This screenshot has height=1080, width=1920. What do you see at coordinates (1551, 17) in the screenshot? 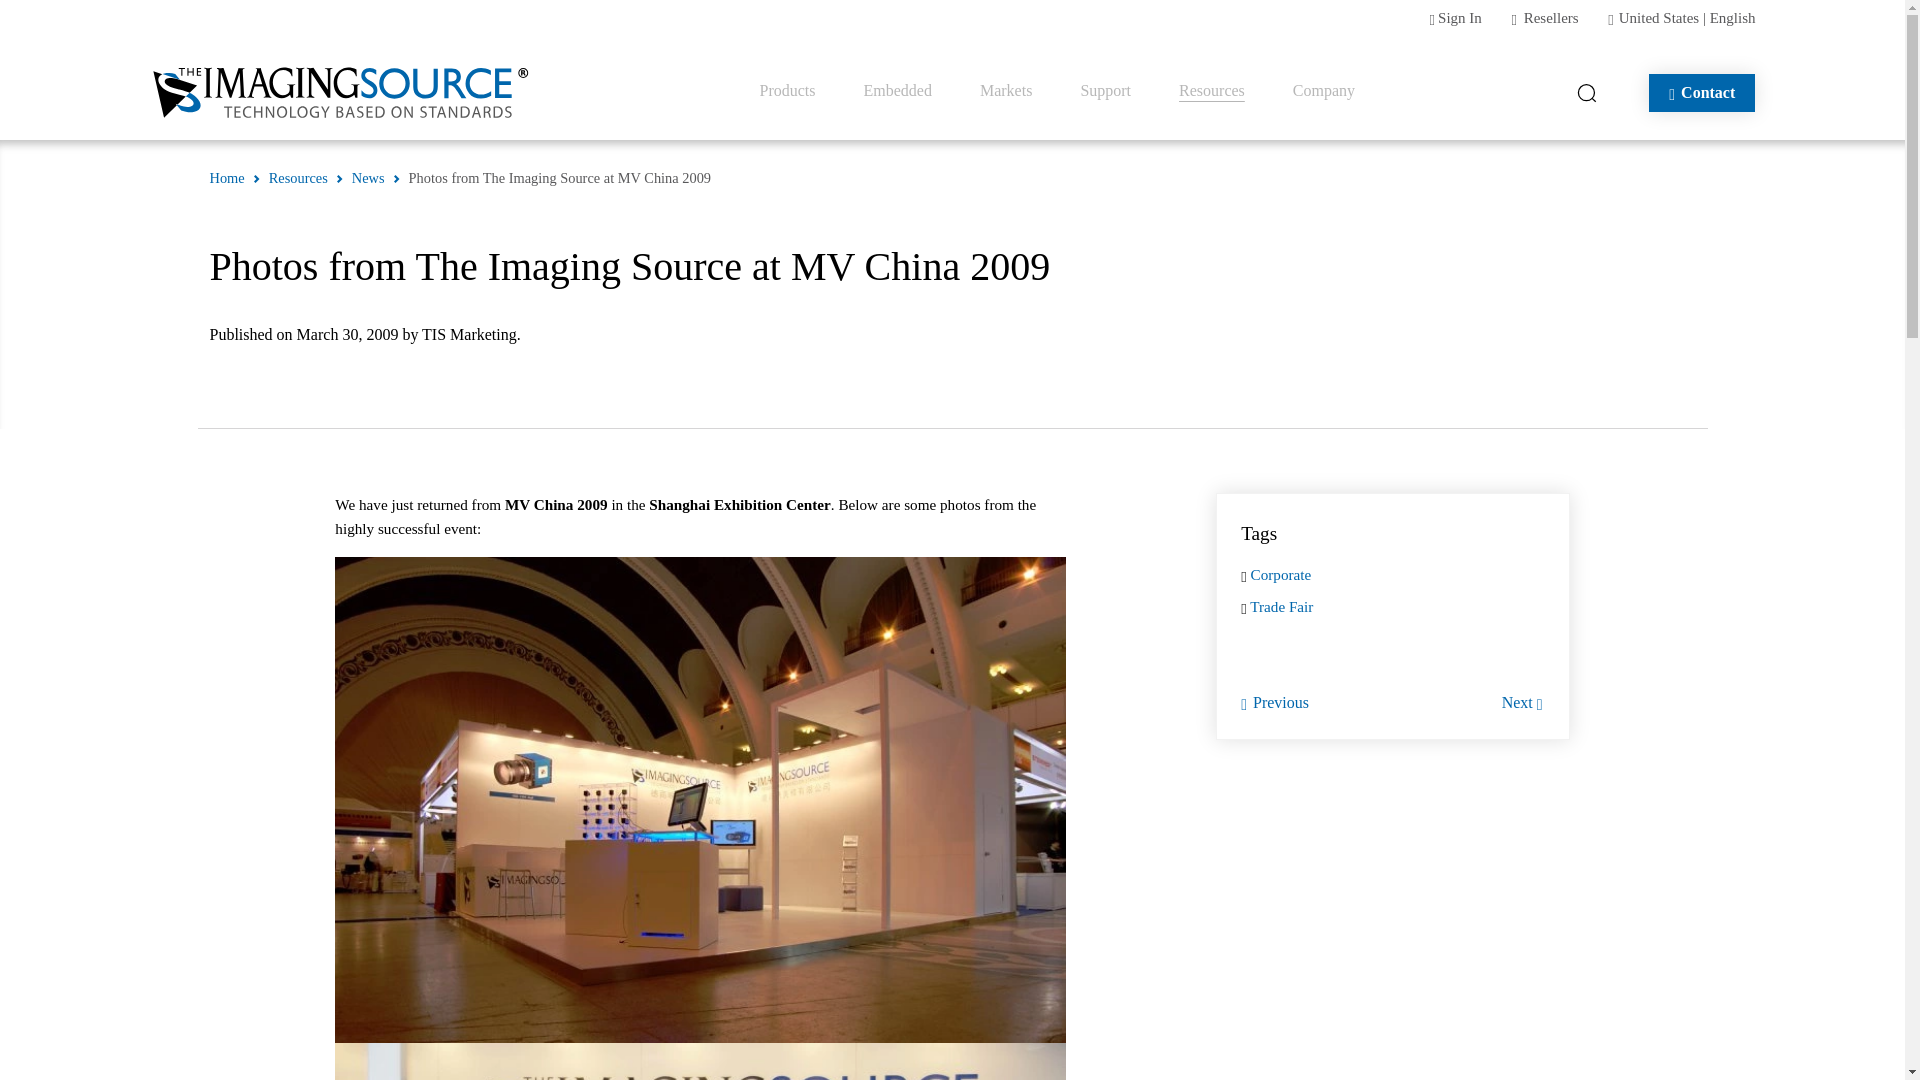
I see `Resellers` at bounding box center [1551, 17].